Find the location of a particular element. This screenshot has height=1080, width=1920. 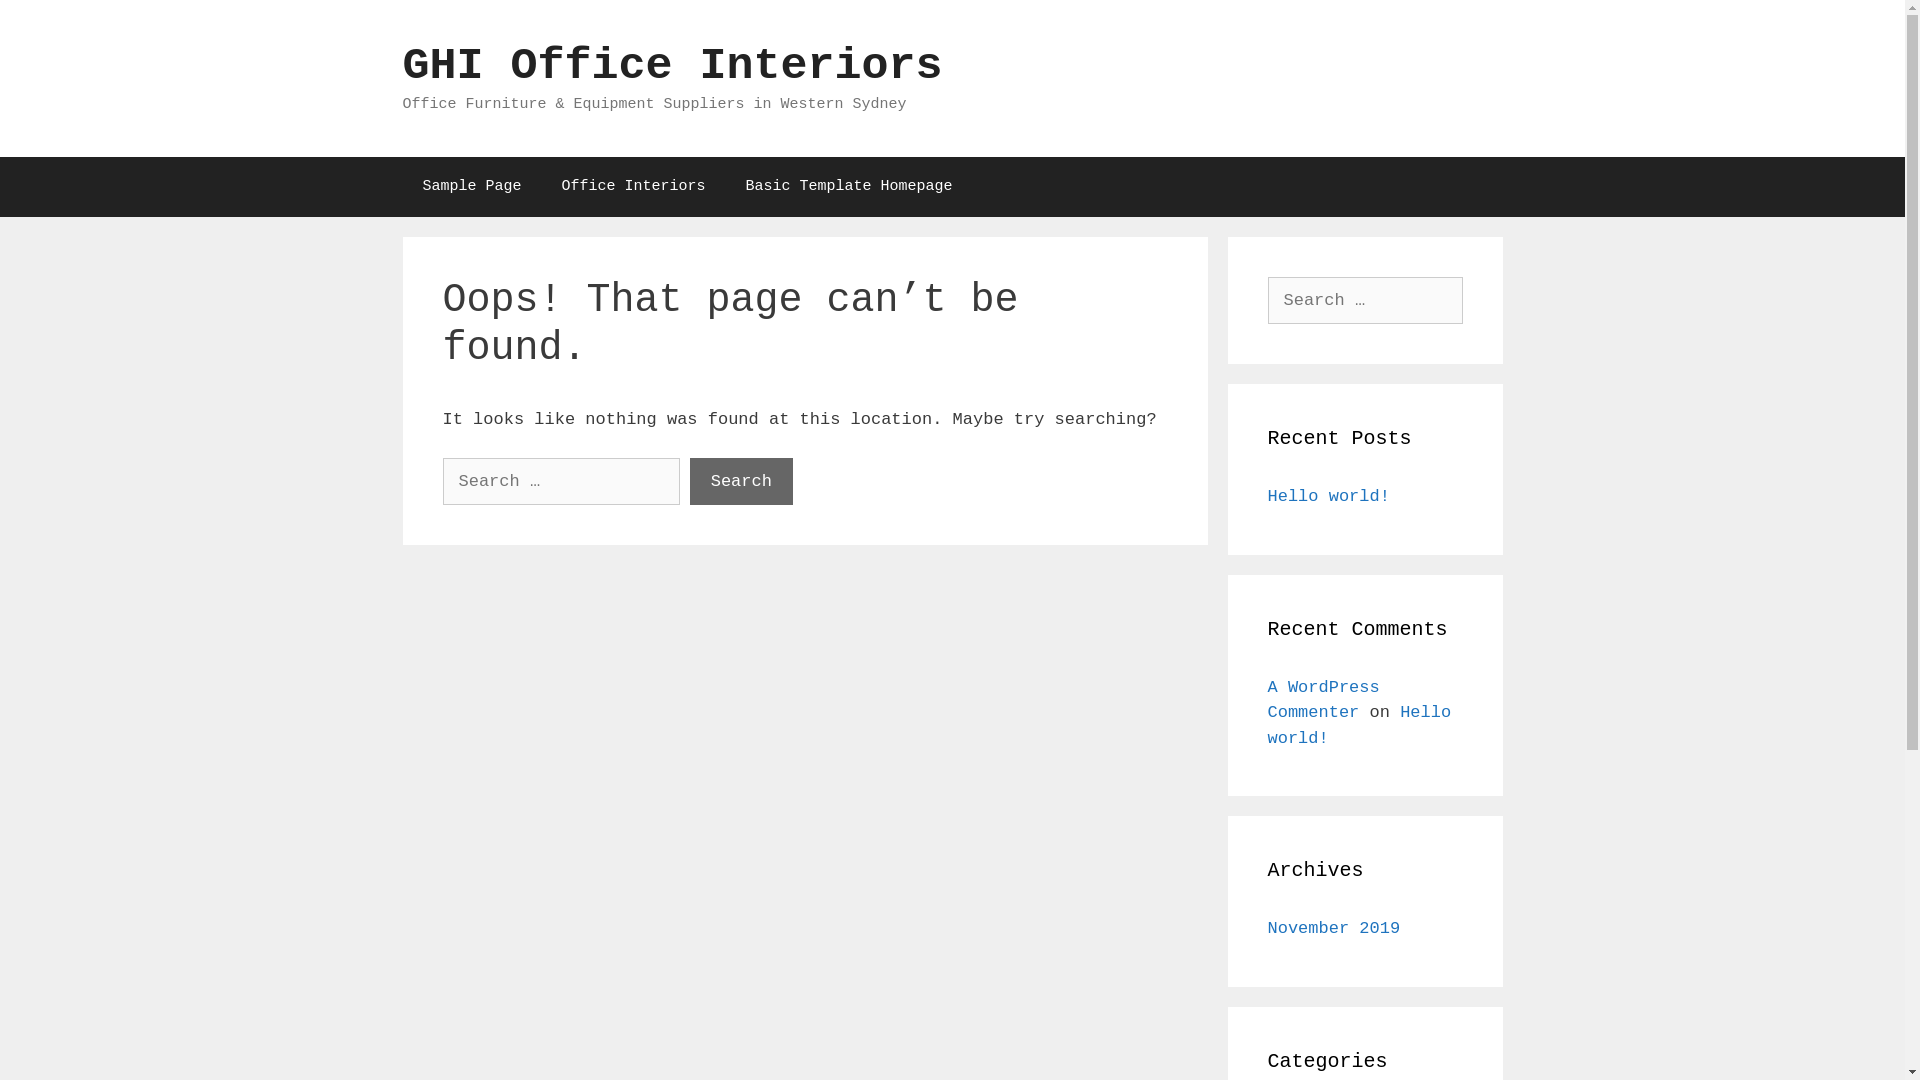

Sample Page is located at coordinates (472, 186).